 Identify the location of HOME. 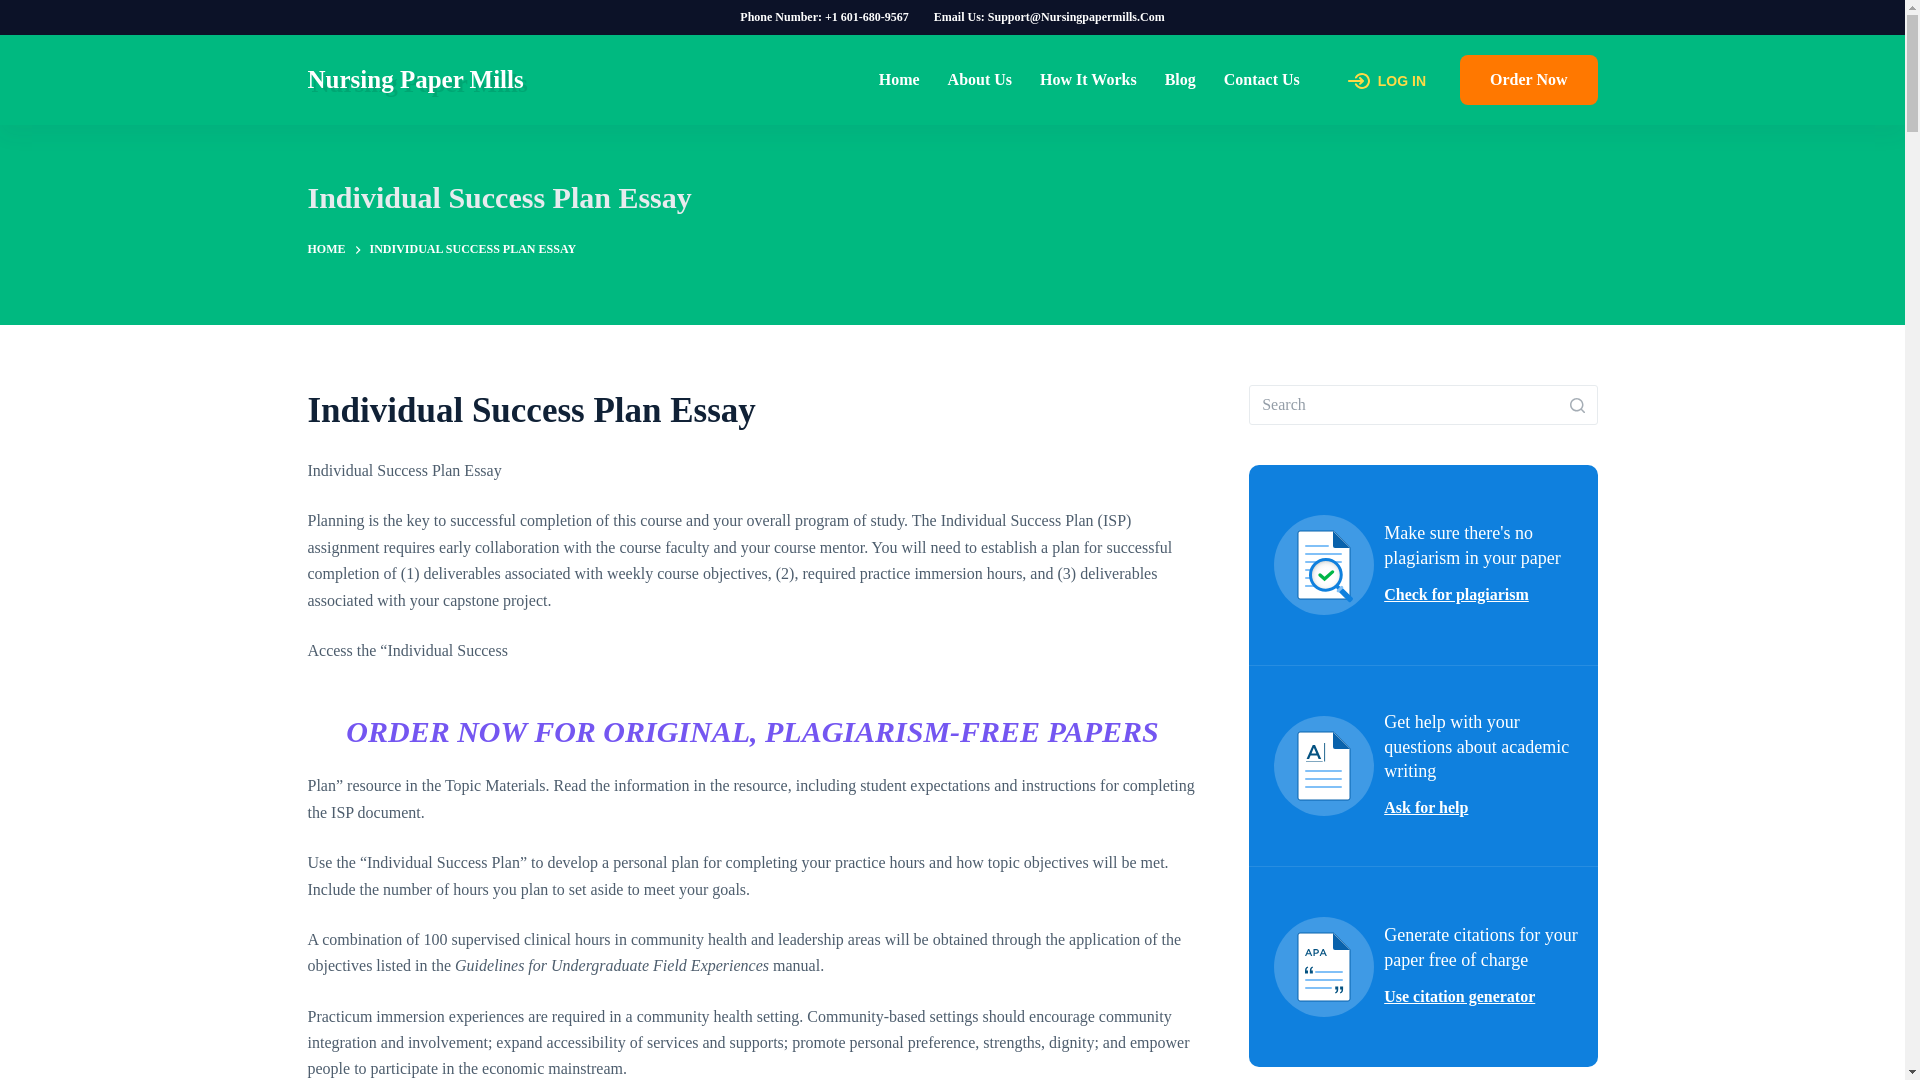
(326, 250).